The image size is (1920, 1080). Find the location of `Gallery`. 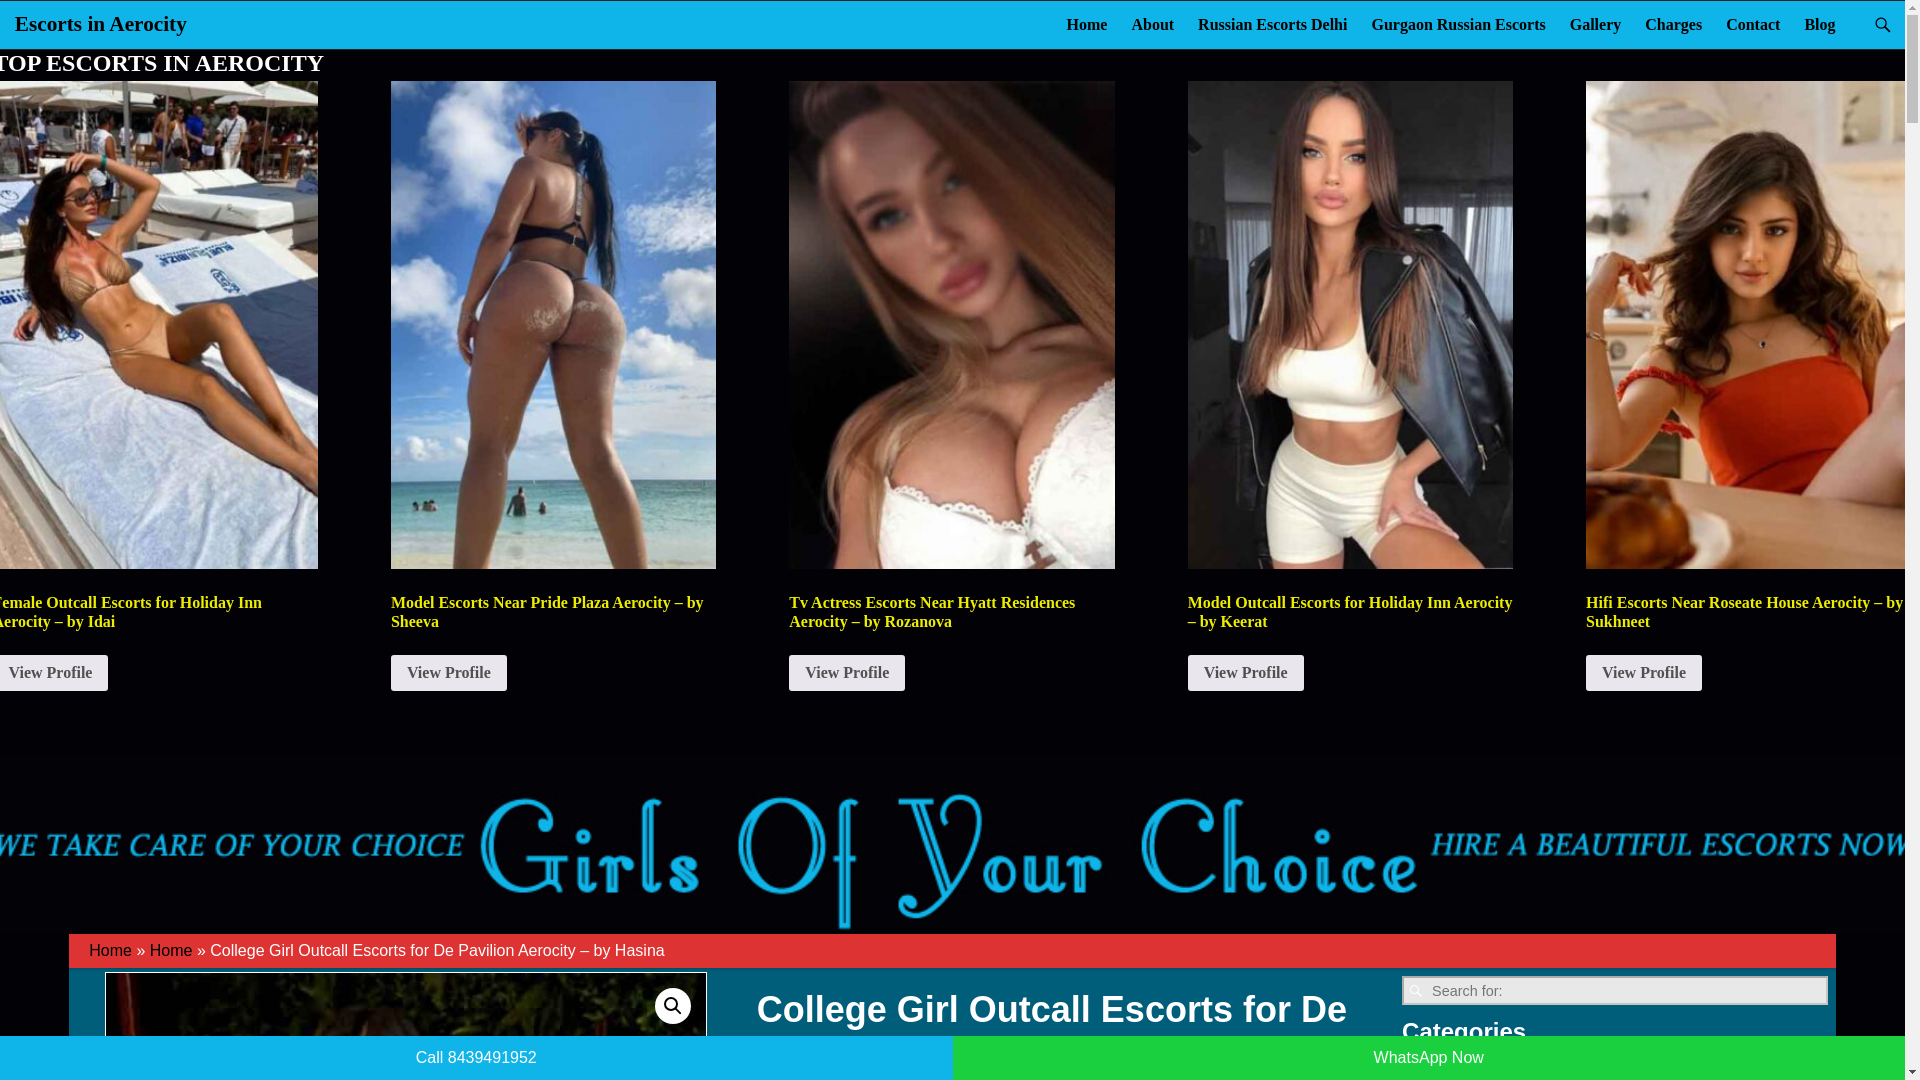

Gallery is located at coordinates (1595, 24).